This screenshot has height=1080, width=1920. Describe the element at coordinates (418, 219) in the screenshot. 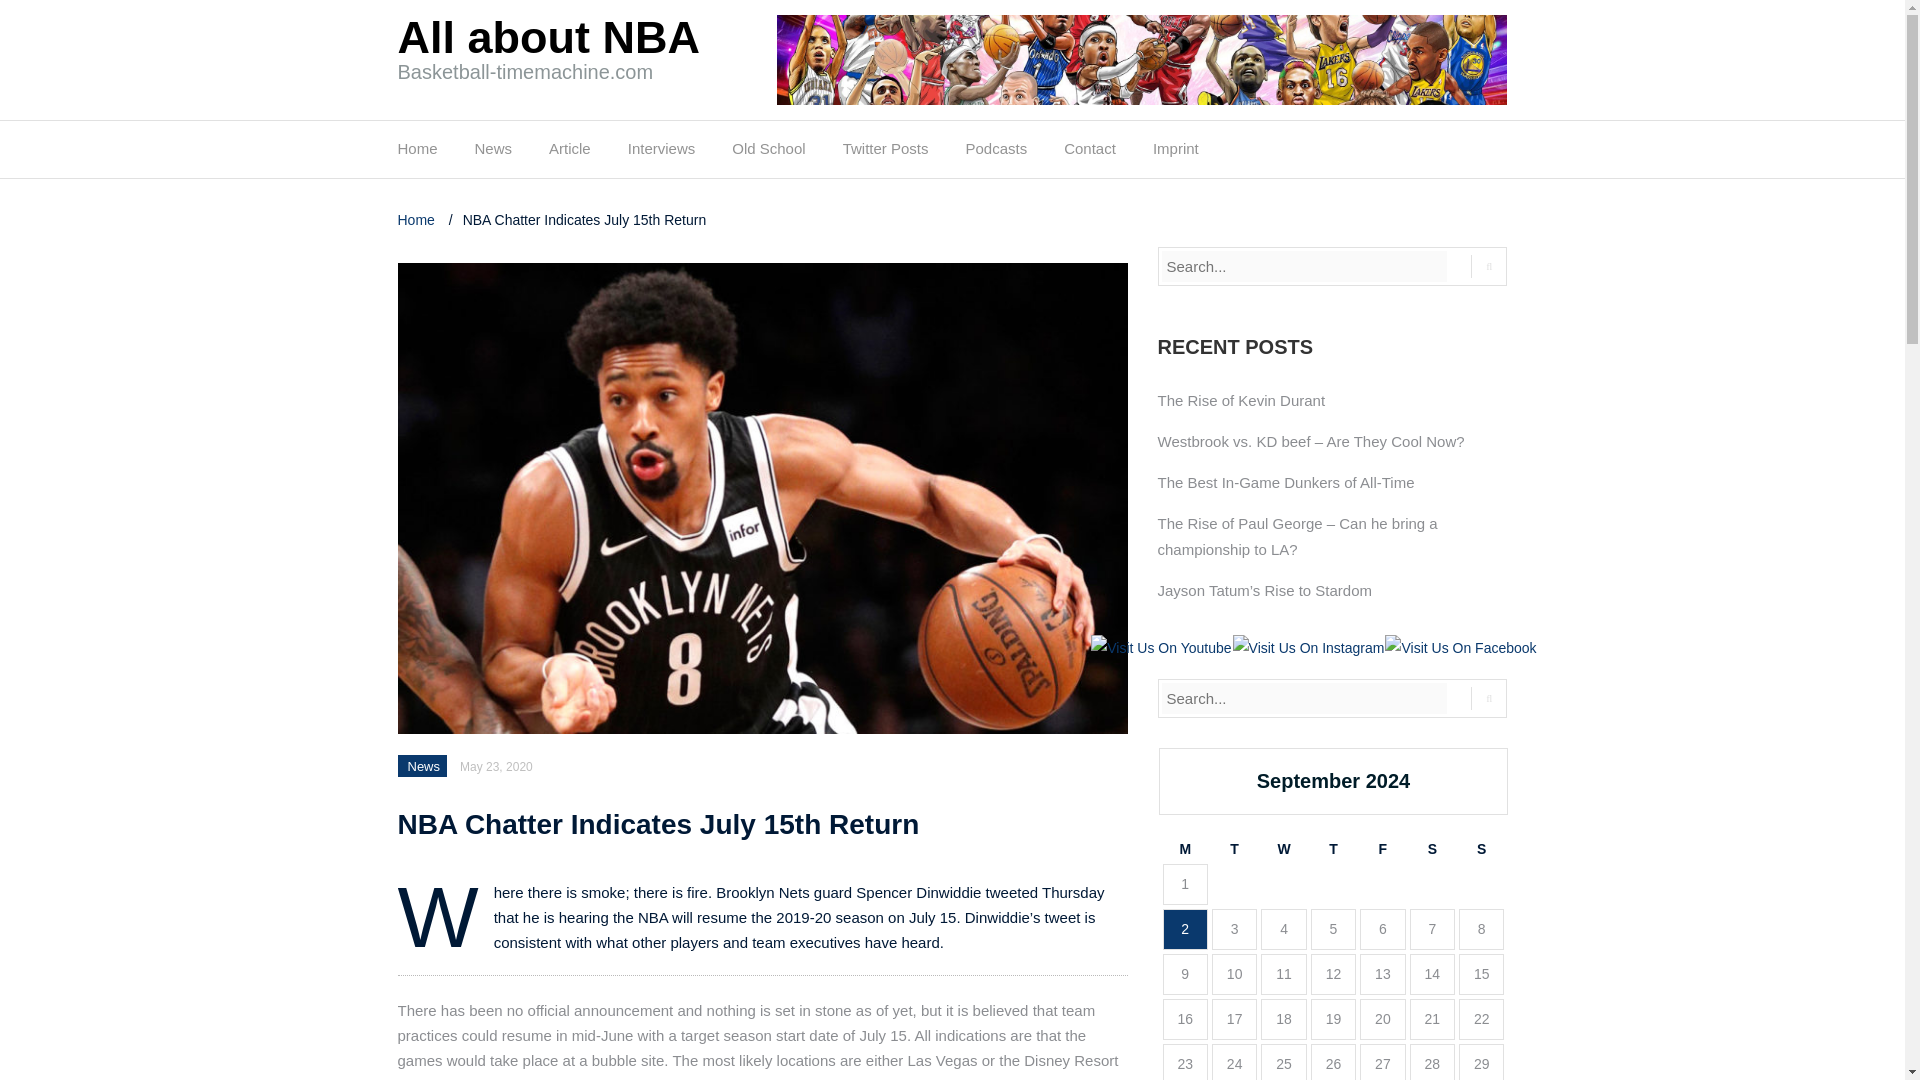

I see `Home` at that location.